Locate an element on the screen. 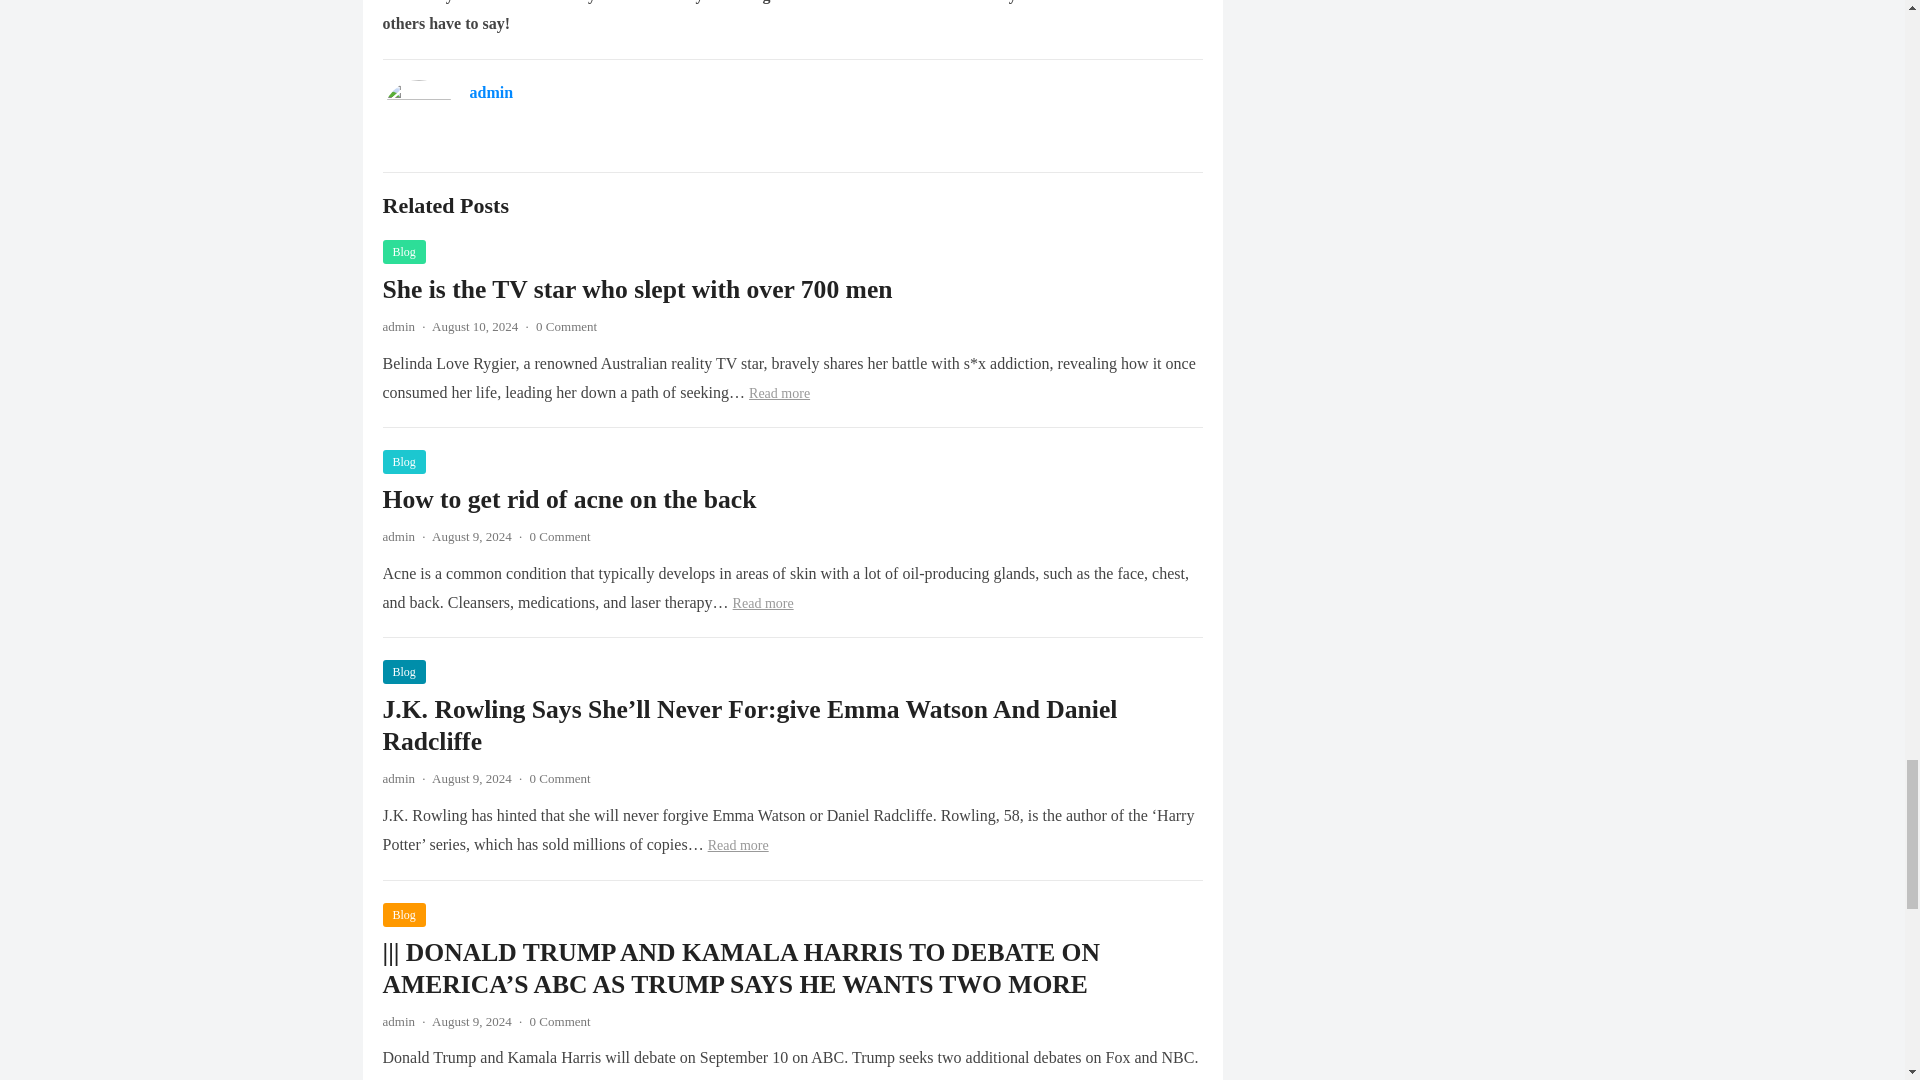  0 Comment is located at coordinates (566, 326).